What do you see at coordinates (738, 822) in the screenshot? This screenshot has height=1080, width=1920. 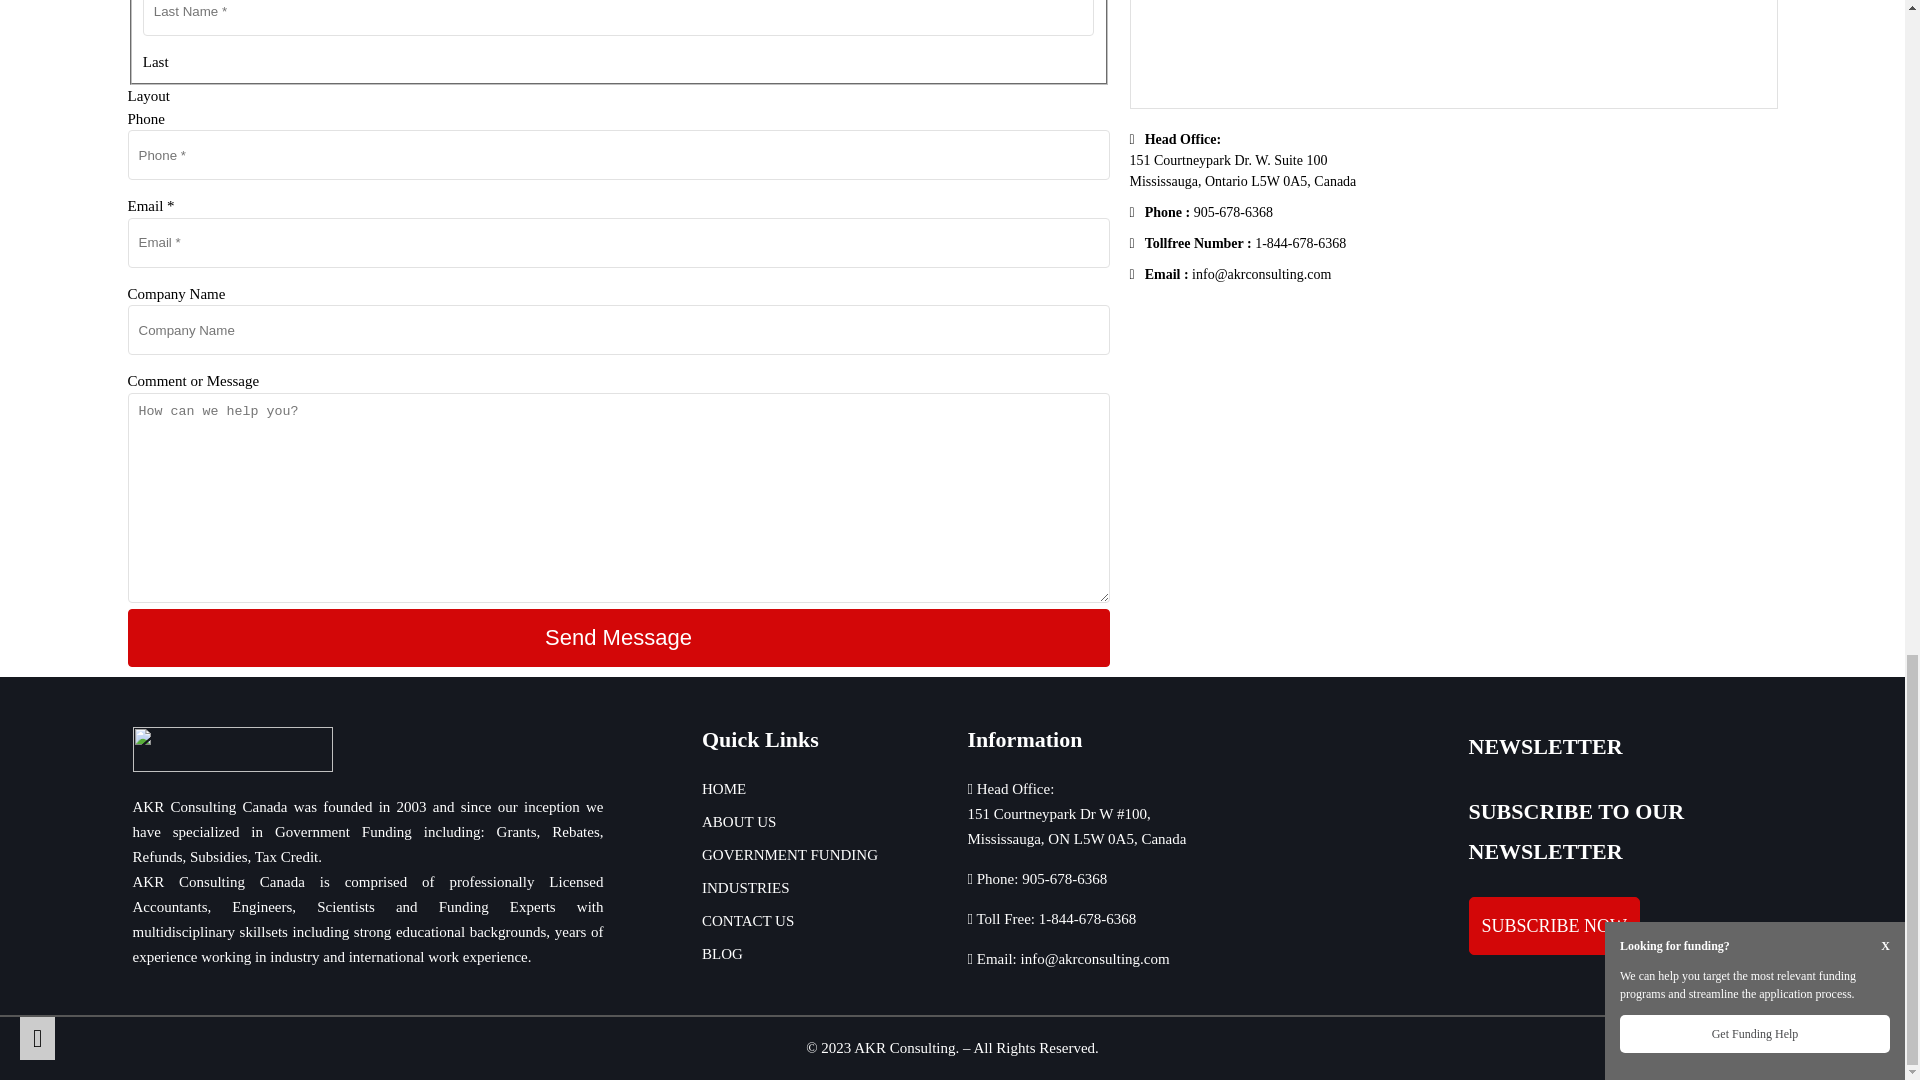 I see `ABOUT US` at bounding box center [738, 822].